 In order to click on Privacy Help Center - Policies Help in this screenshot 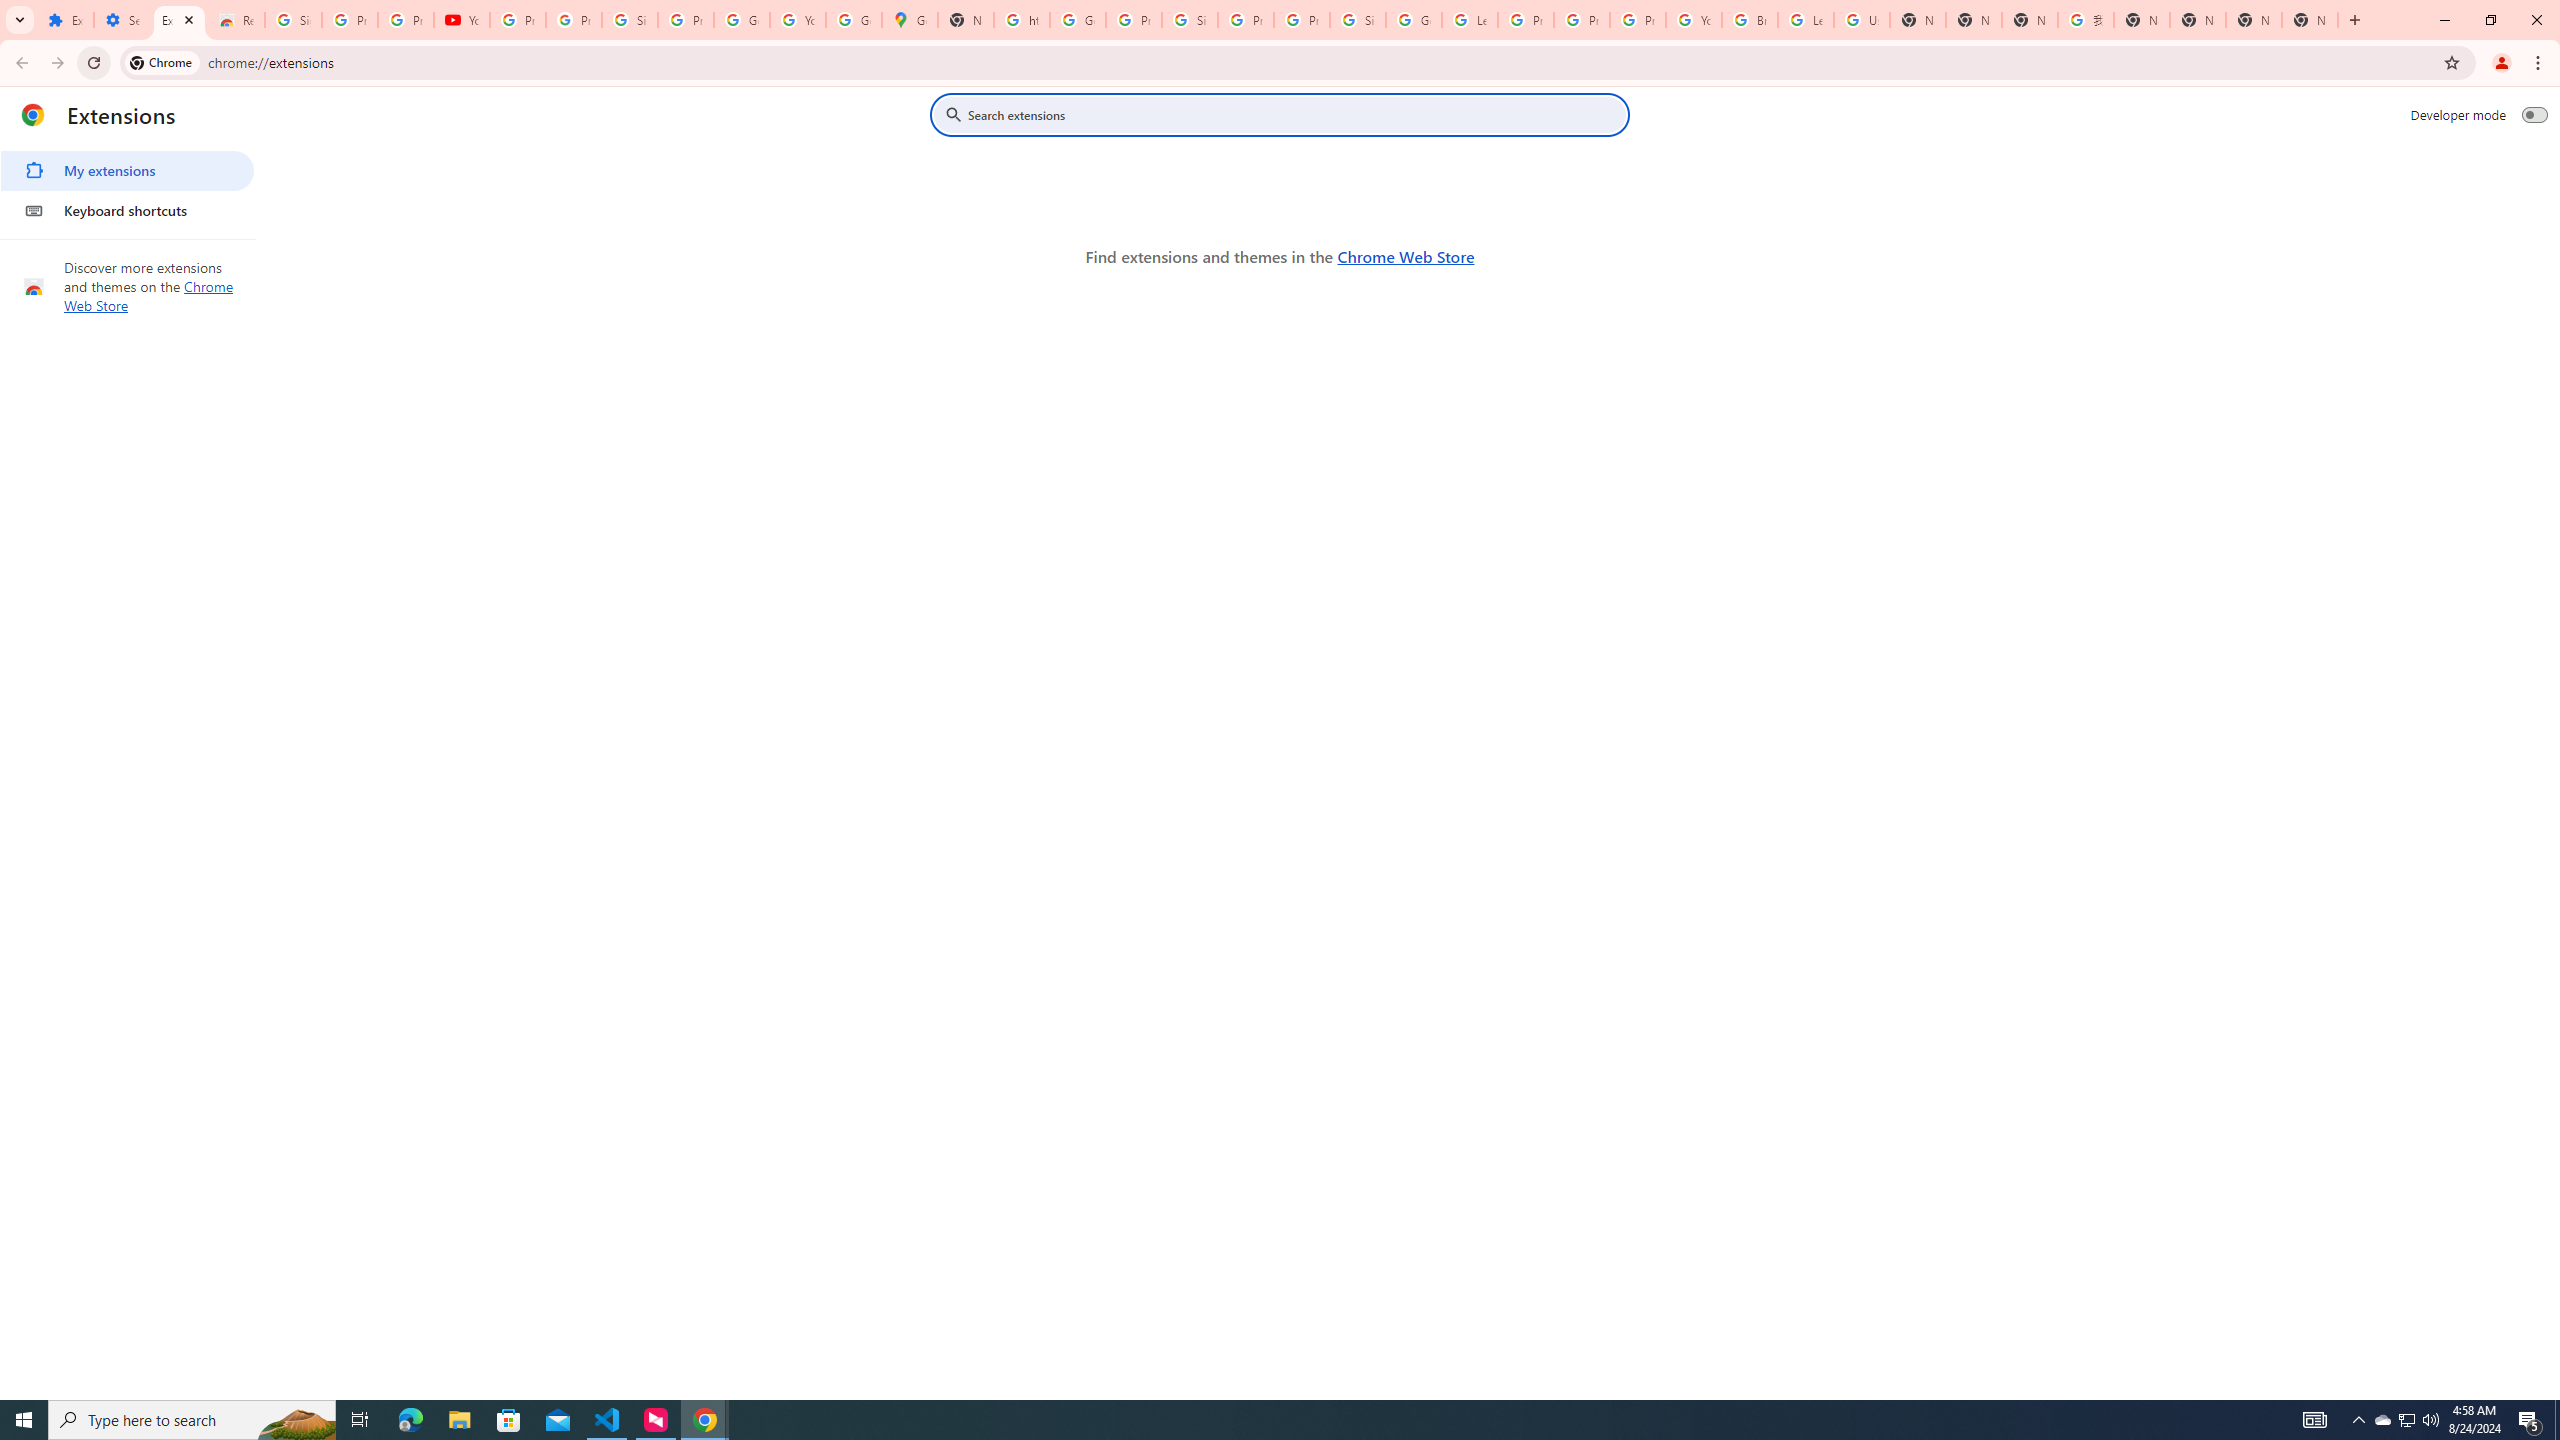, I will do `click(1526, 20)`.